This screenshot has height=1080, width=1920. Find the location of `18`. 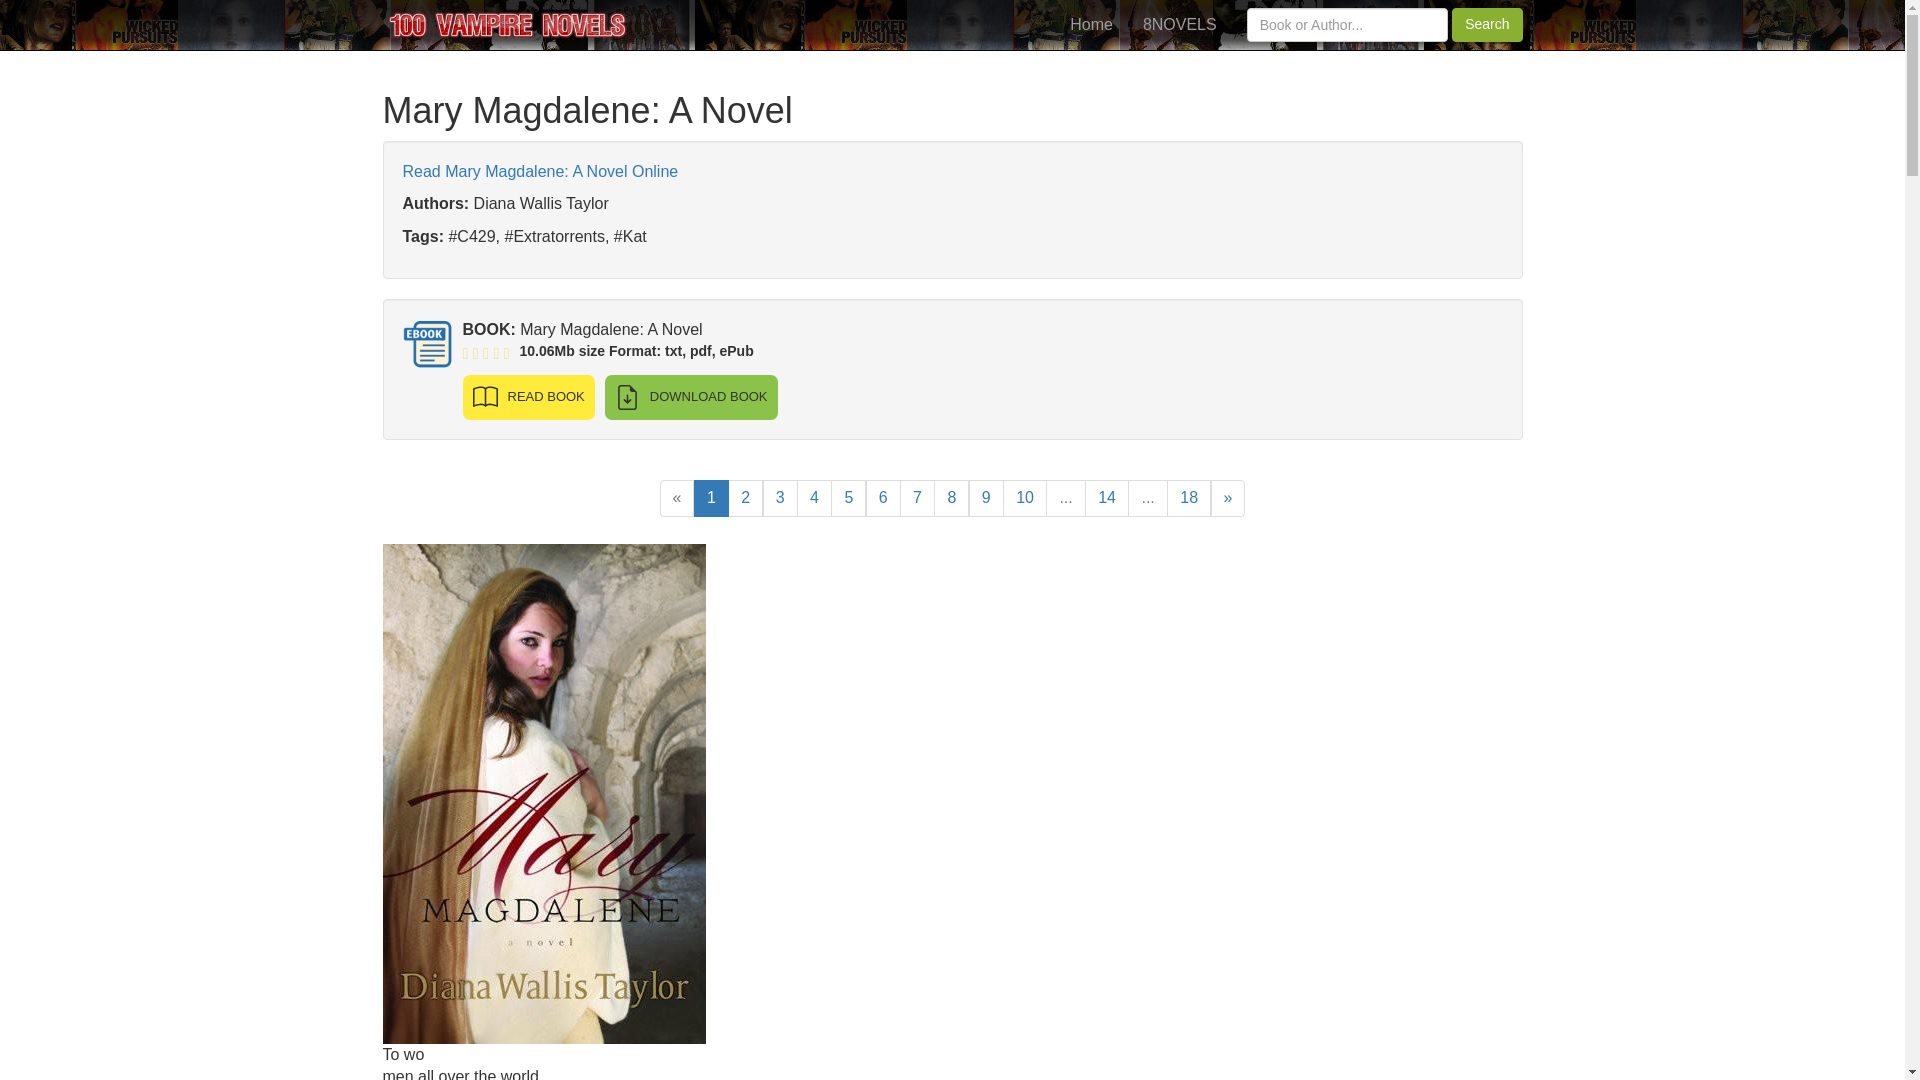

18 is located at coordinates (1189, 498).